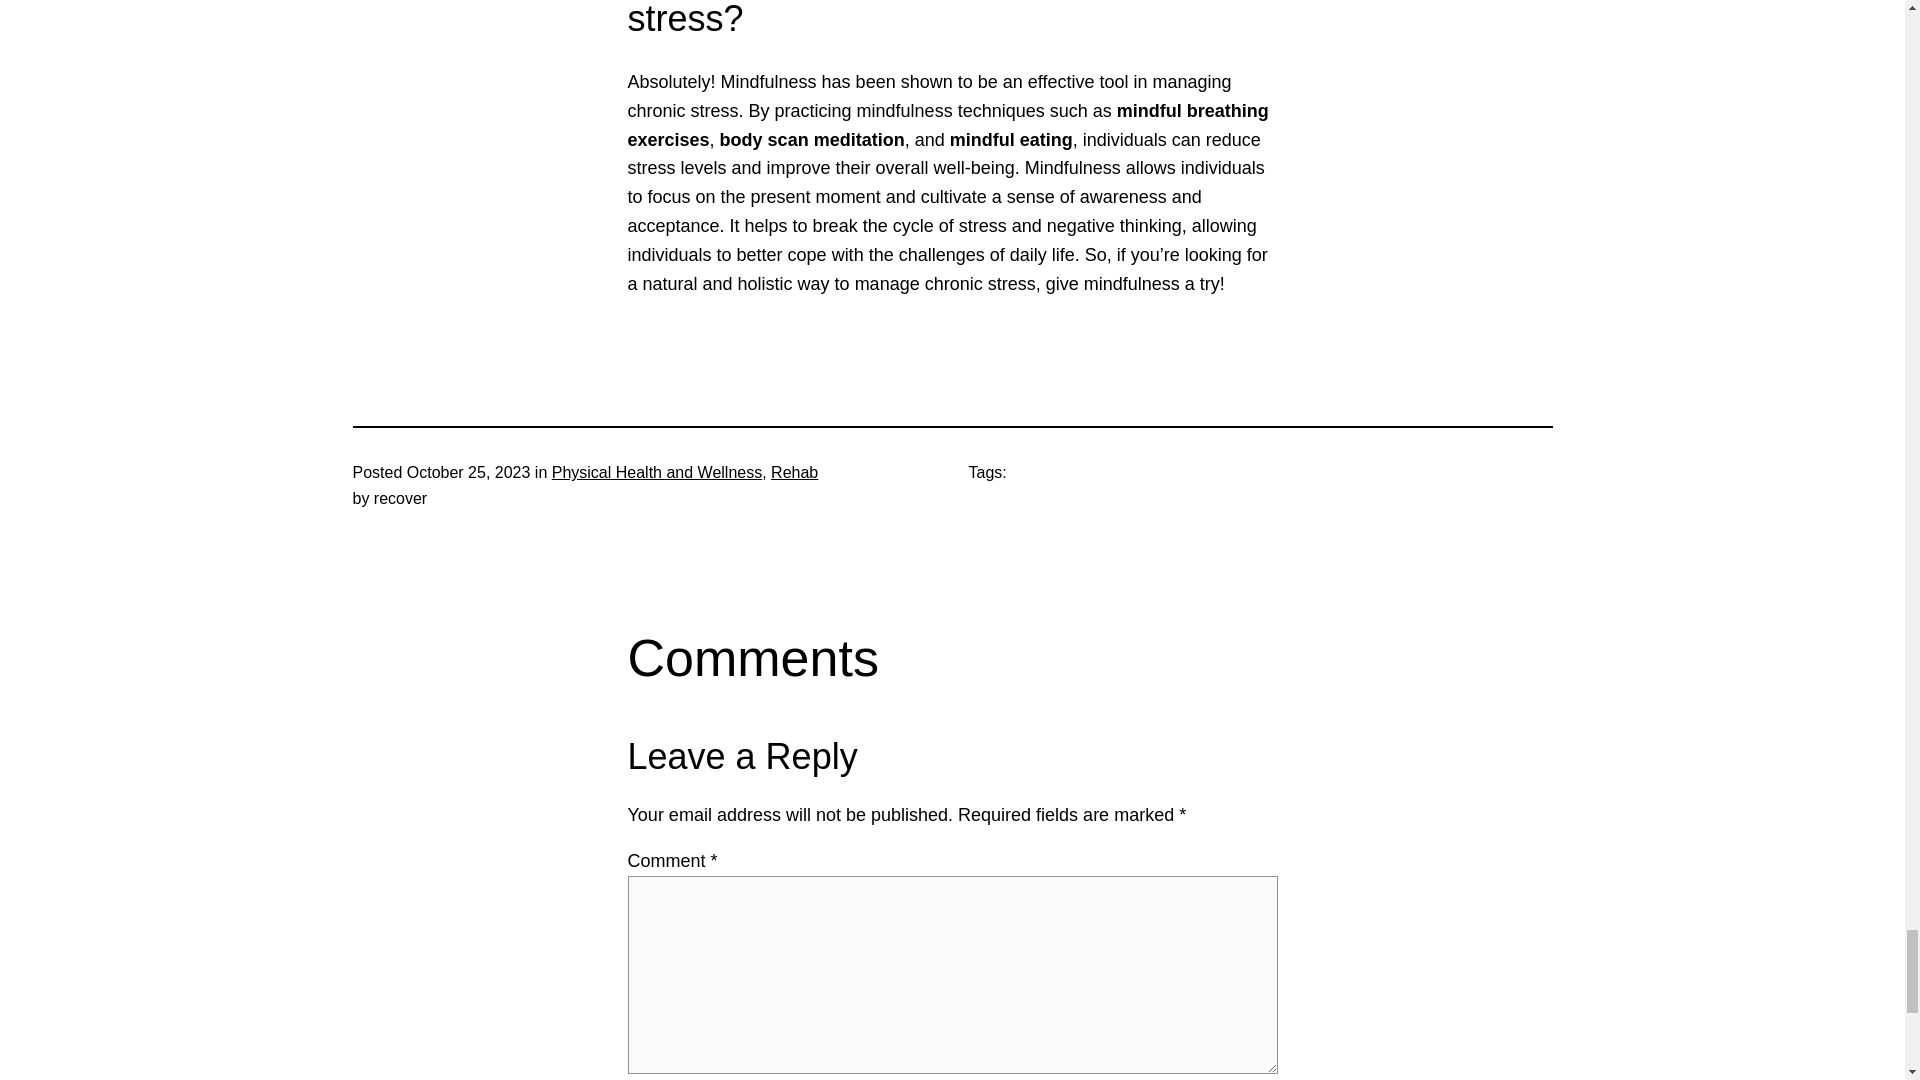 This screenshot has width=1920, height=1080. What do you see at coordinates (657, 472) in the screenshot?
I see `Physical Health and Wellness` at bounding box center [657, 472].